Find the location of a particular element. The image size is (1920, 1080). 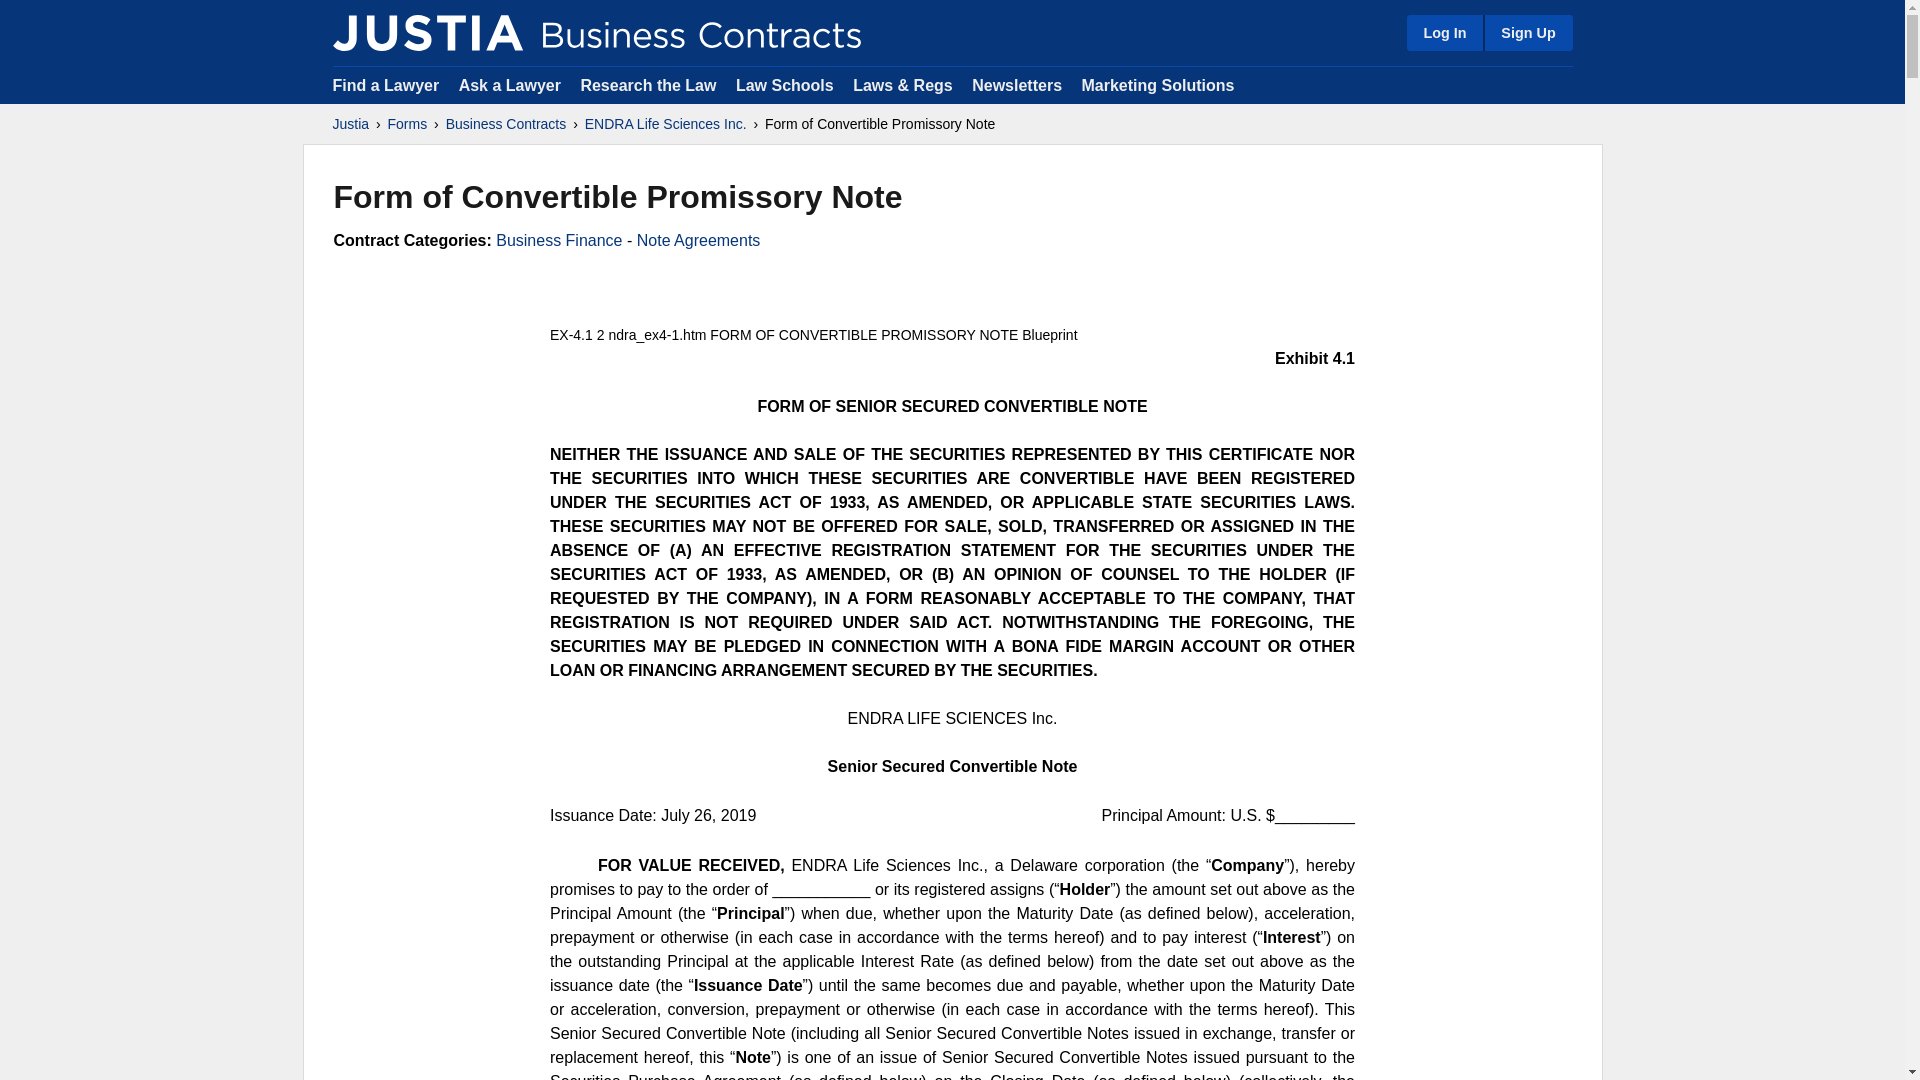

Sign Up is located at coordinates (1527, 32).